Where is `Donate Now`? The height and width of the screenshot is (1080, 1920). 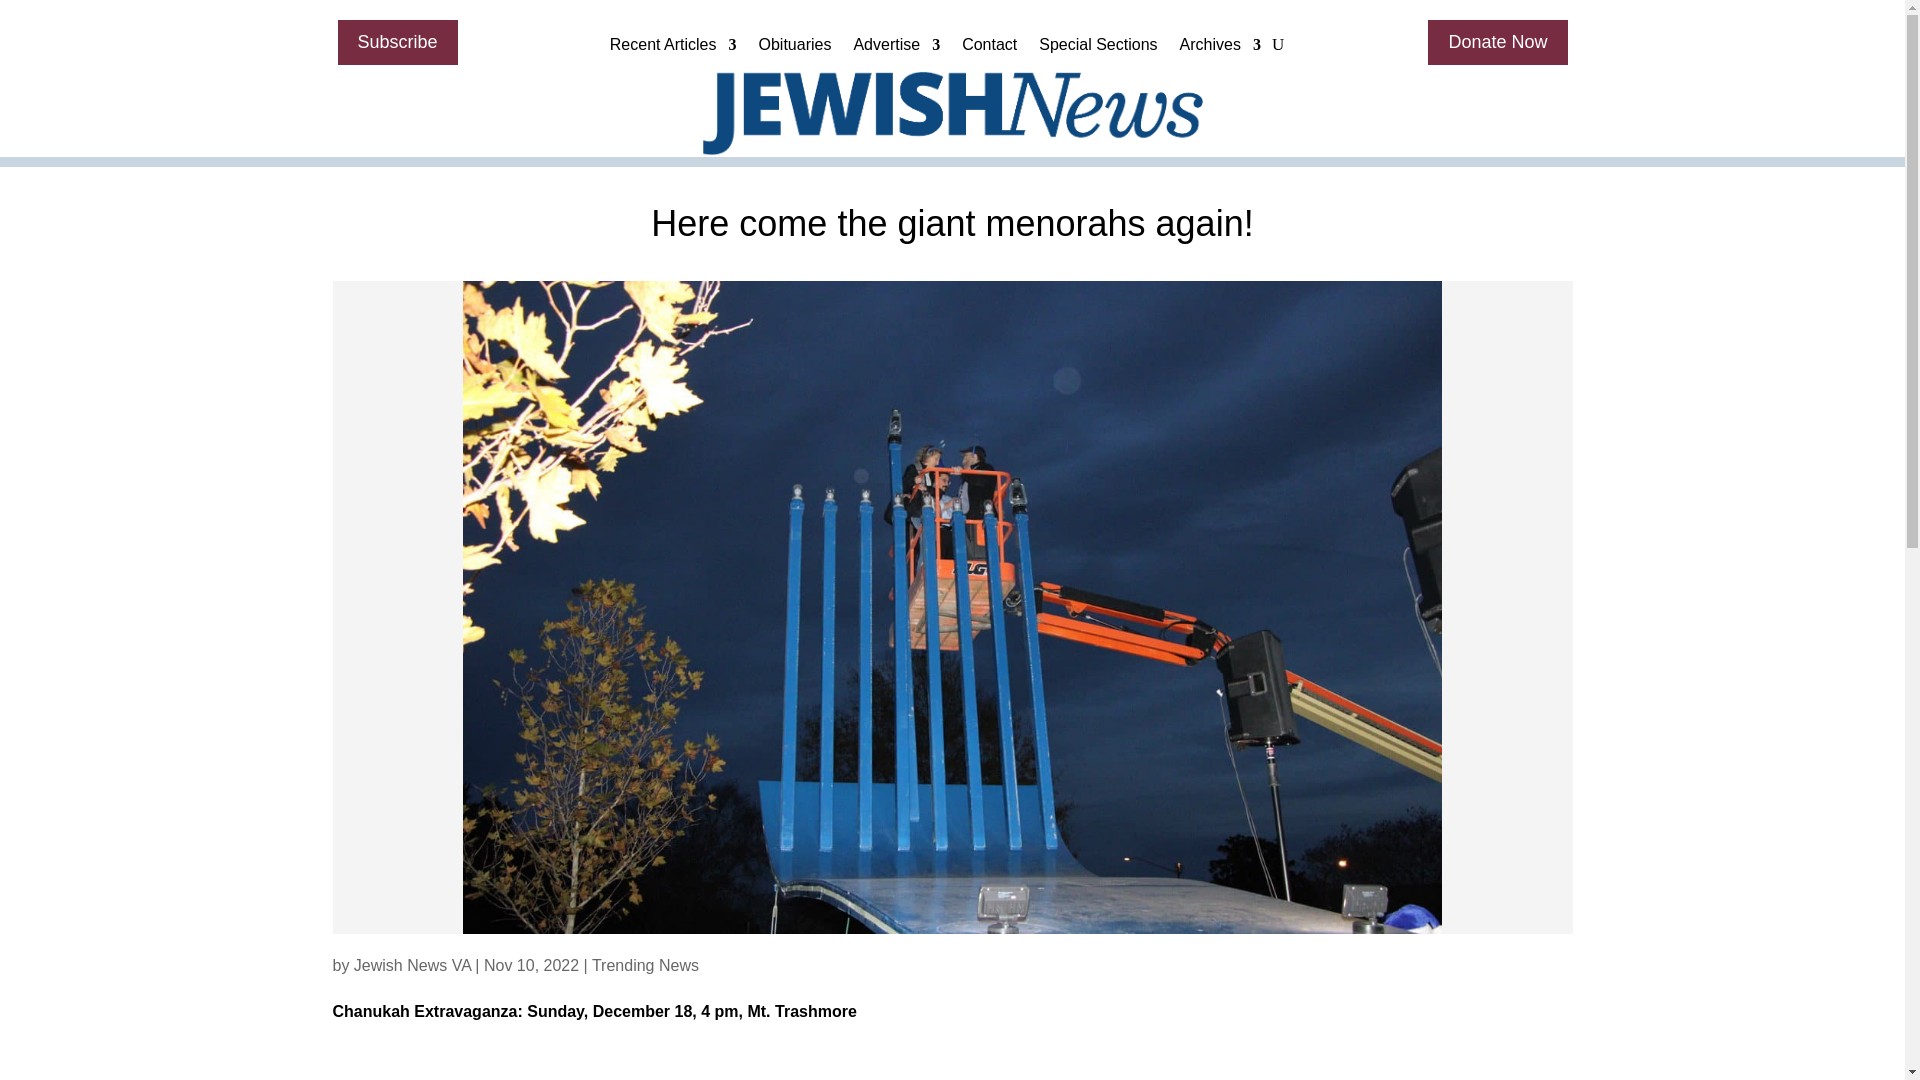 Donate Now is located at coordinates (1497, 42).